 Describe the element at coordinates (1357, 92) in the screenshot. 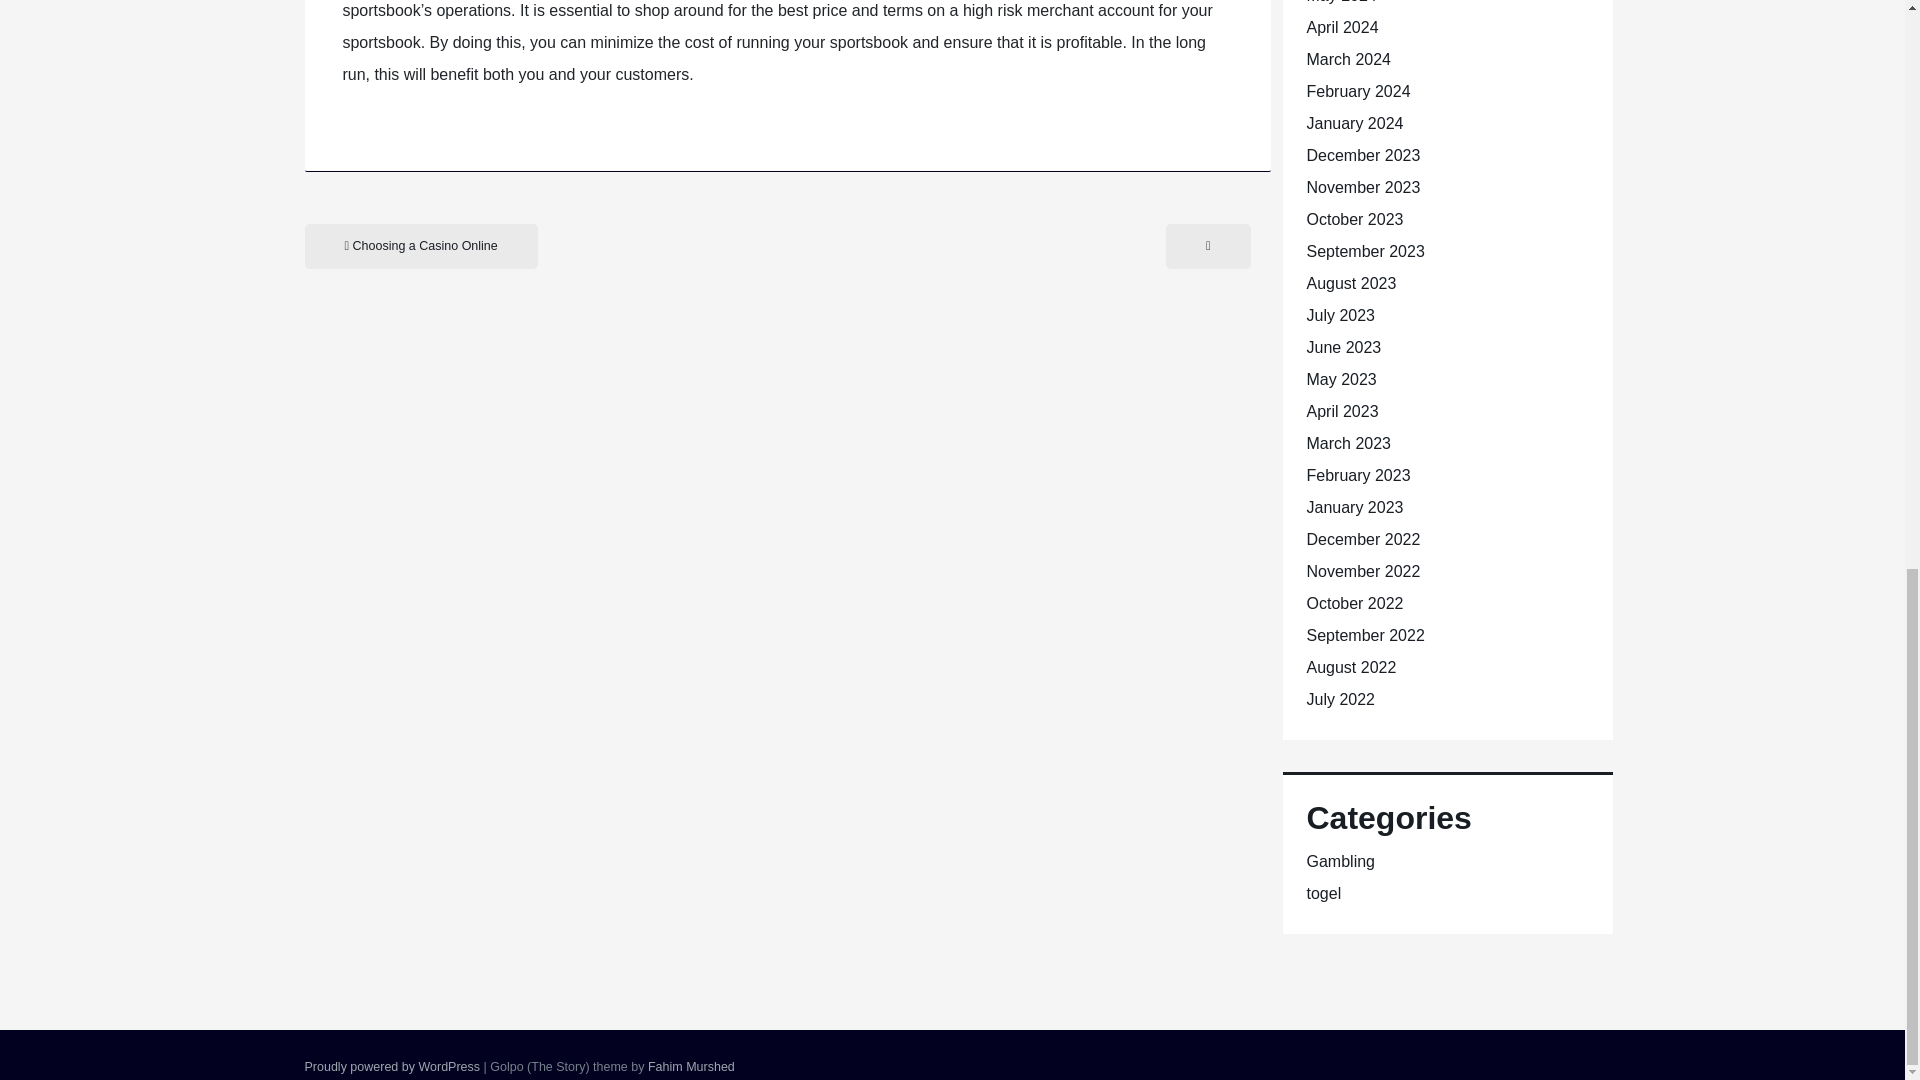

I see `February 2024` at that location.